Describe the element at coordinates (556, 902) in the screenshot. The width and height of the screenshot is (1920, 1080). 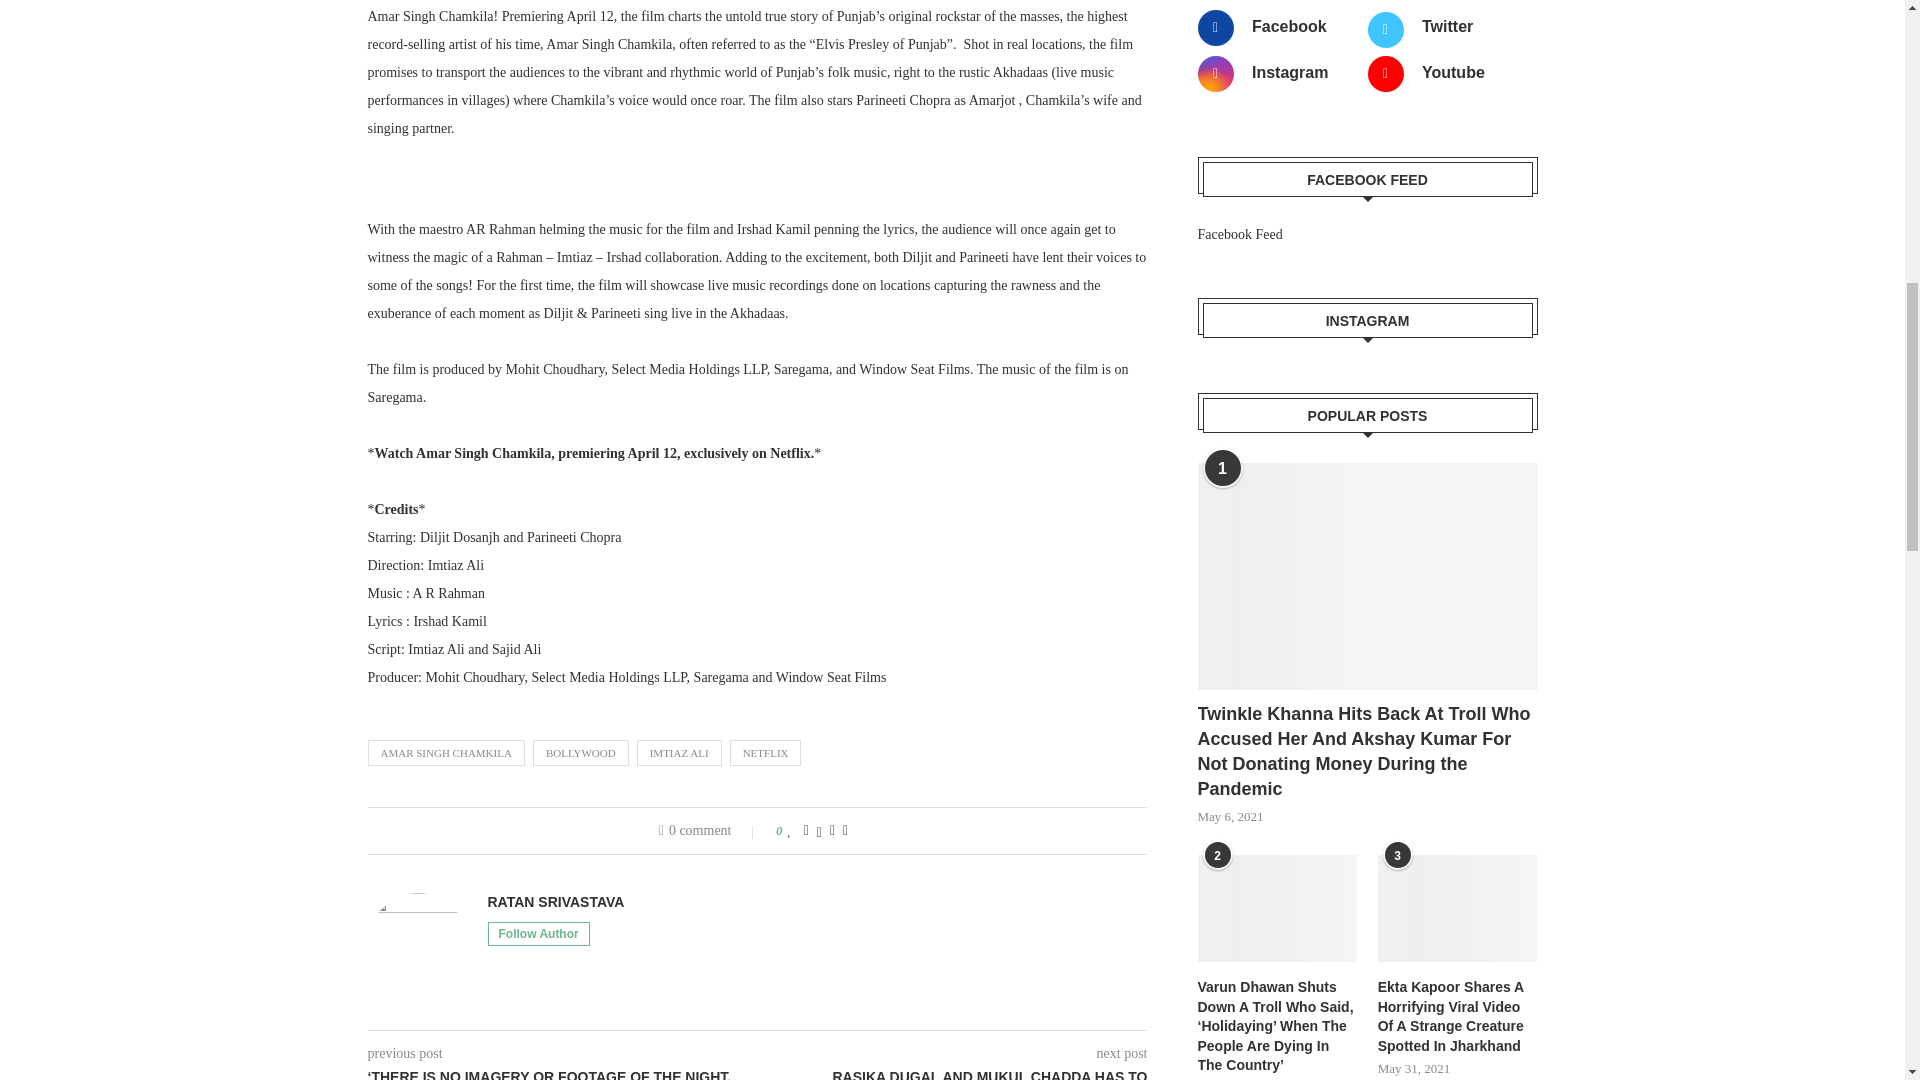
I see `RATAN SRIVASTAVA` at that location.